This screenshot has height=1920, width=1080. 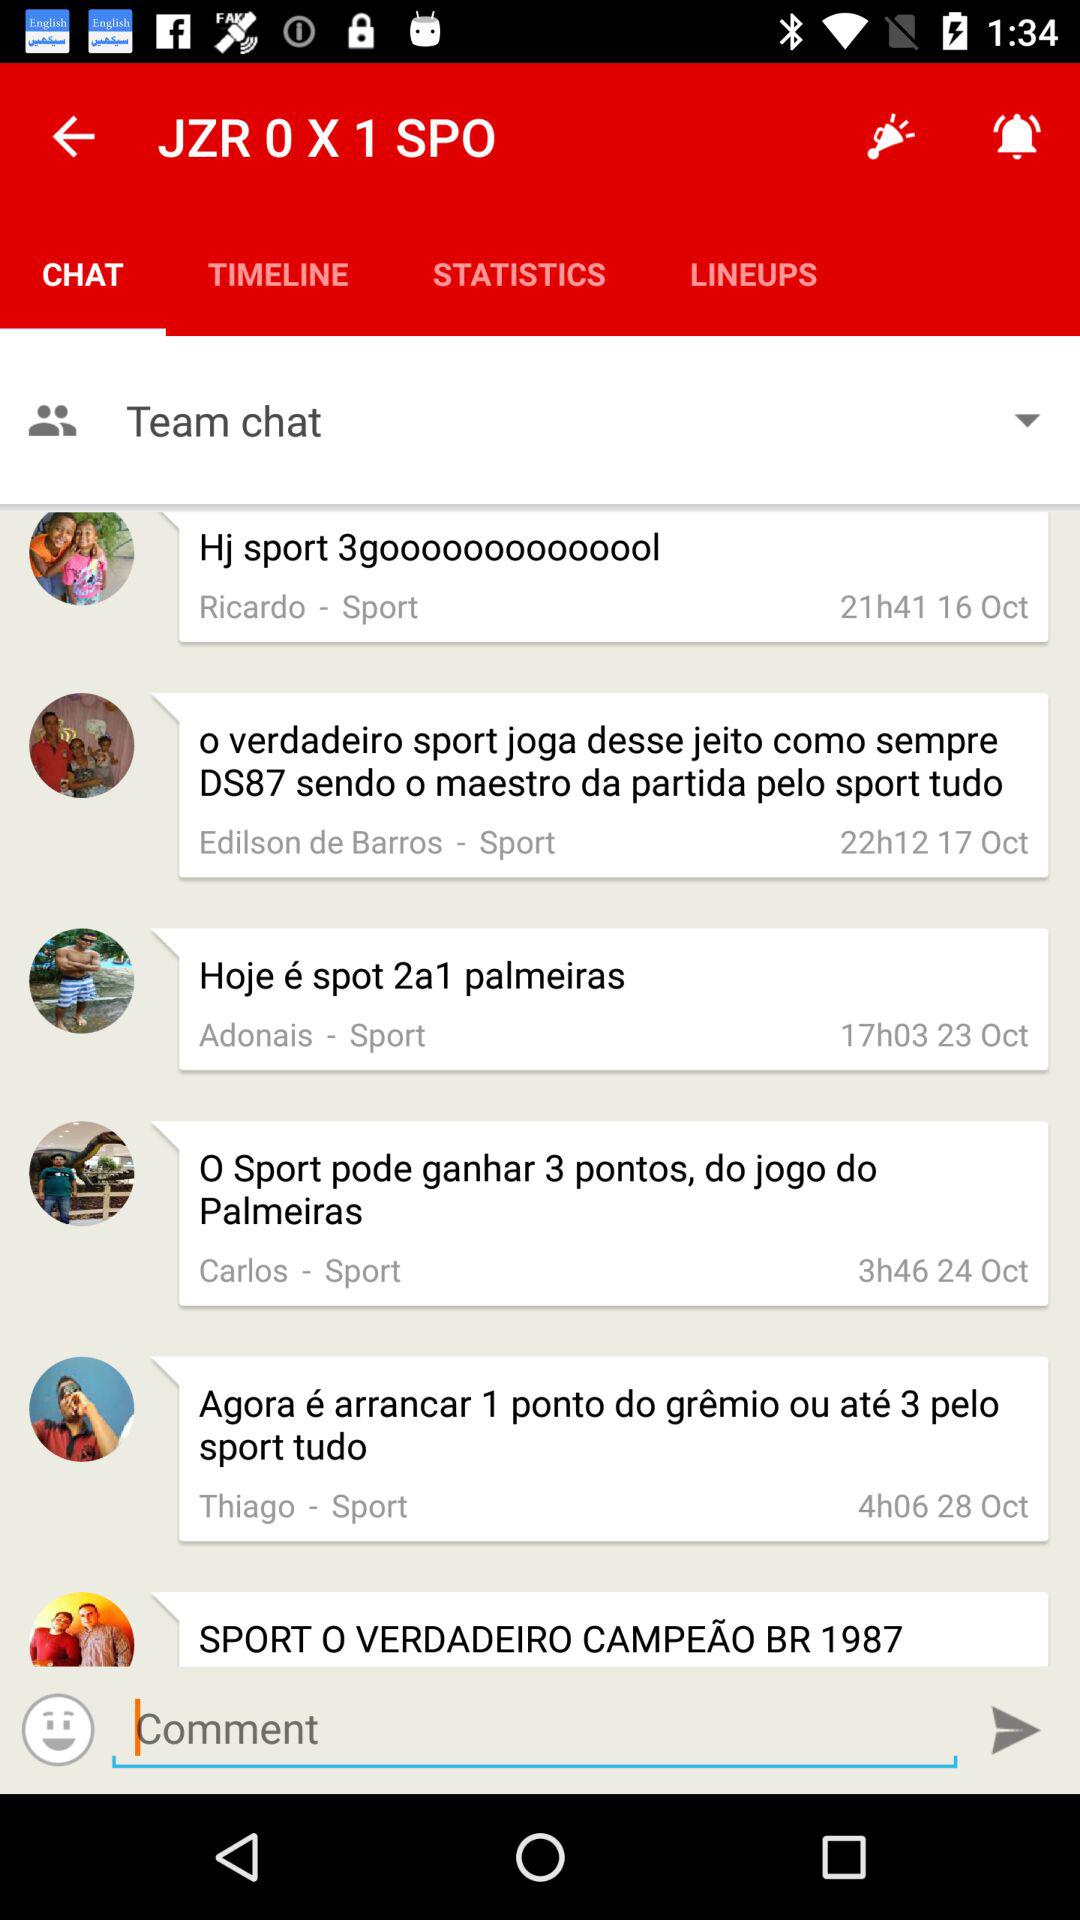 I want to click on choose the item to the right of statistics item, so click(x=754, y=272).